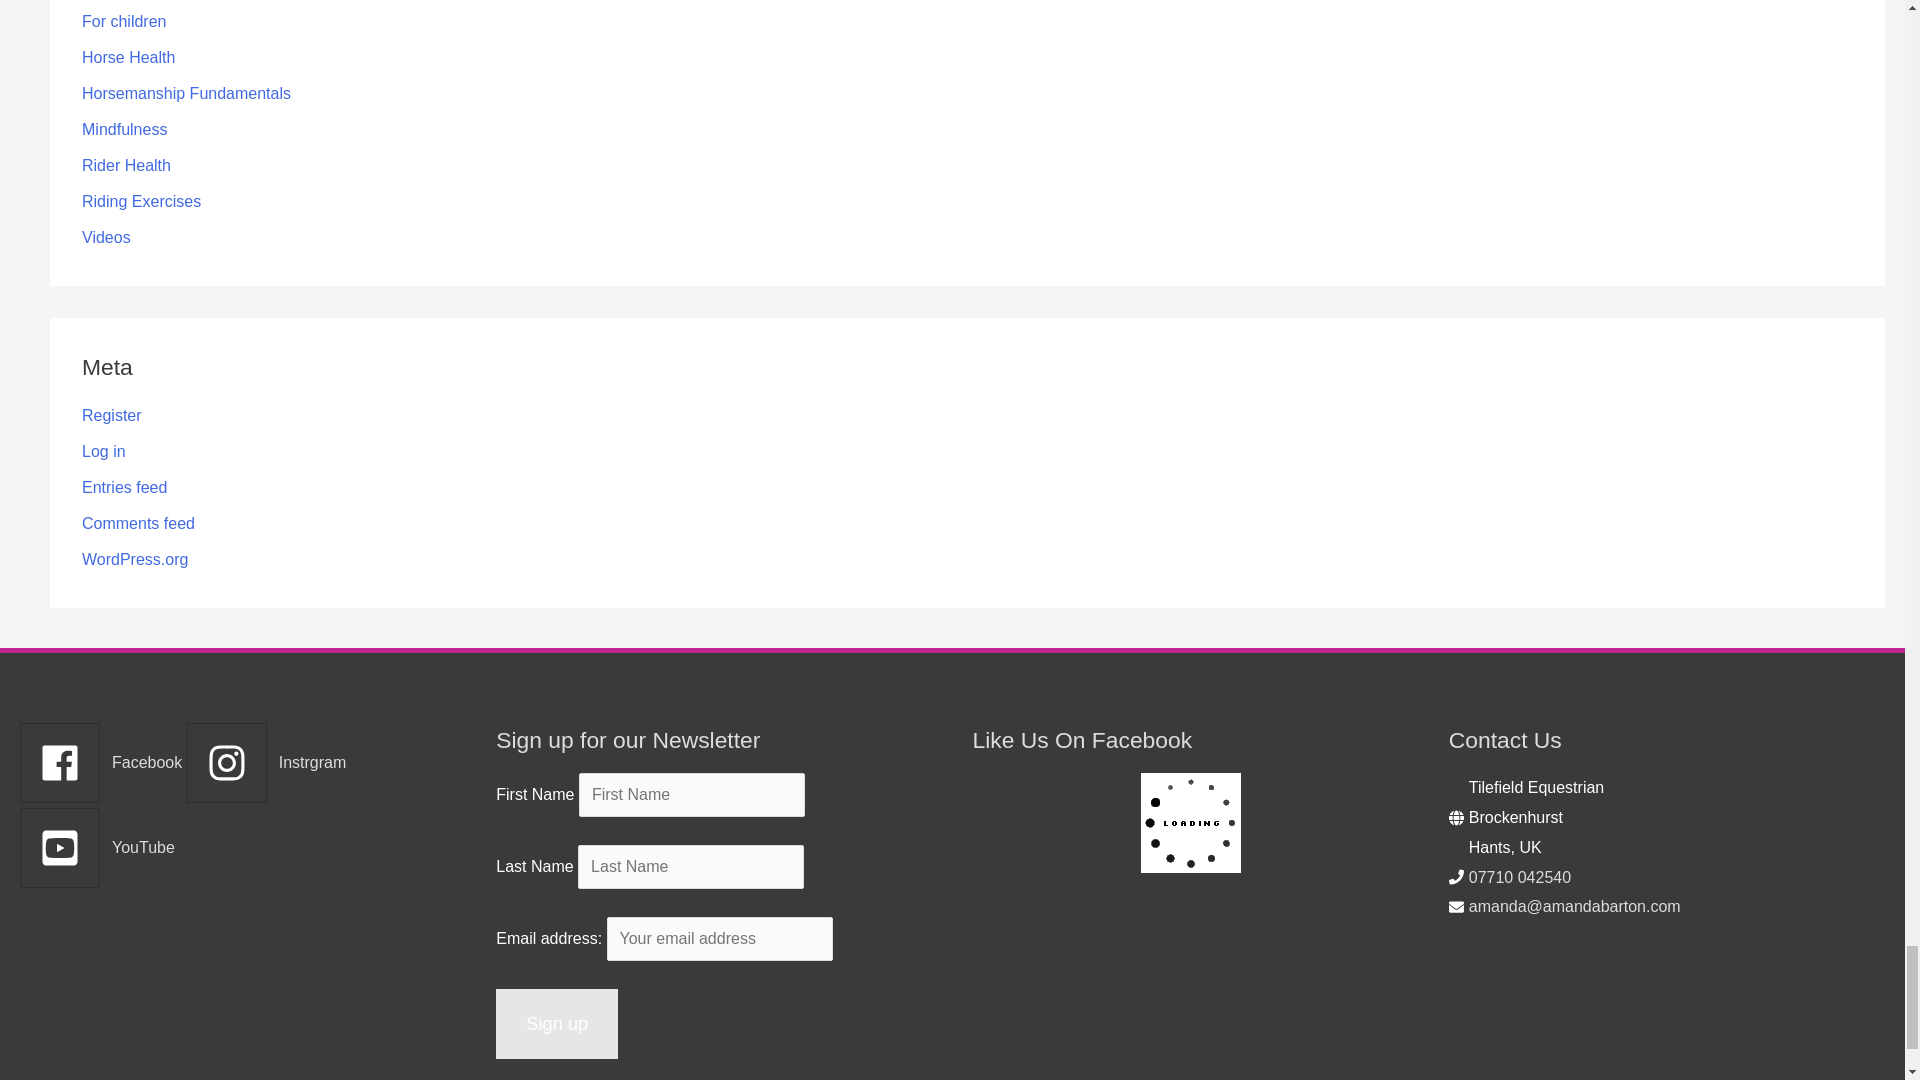 Image resolution: width=1920 pixels, height=1080 pixels. What do you see at coordinates (556, 1024) in the screenshot?
I see `Sign up` at bounding box center [556, 1024].